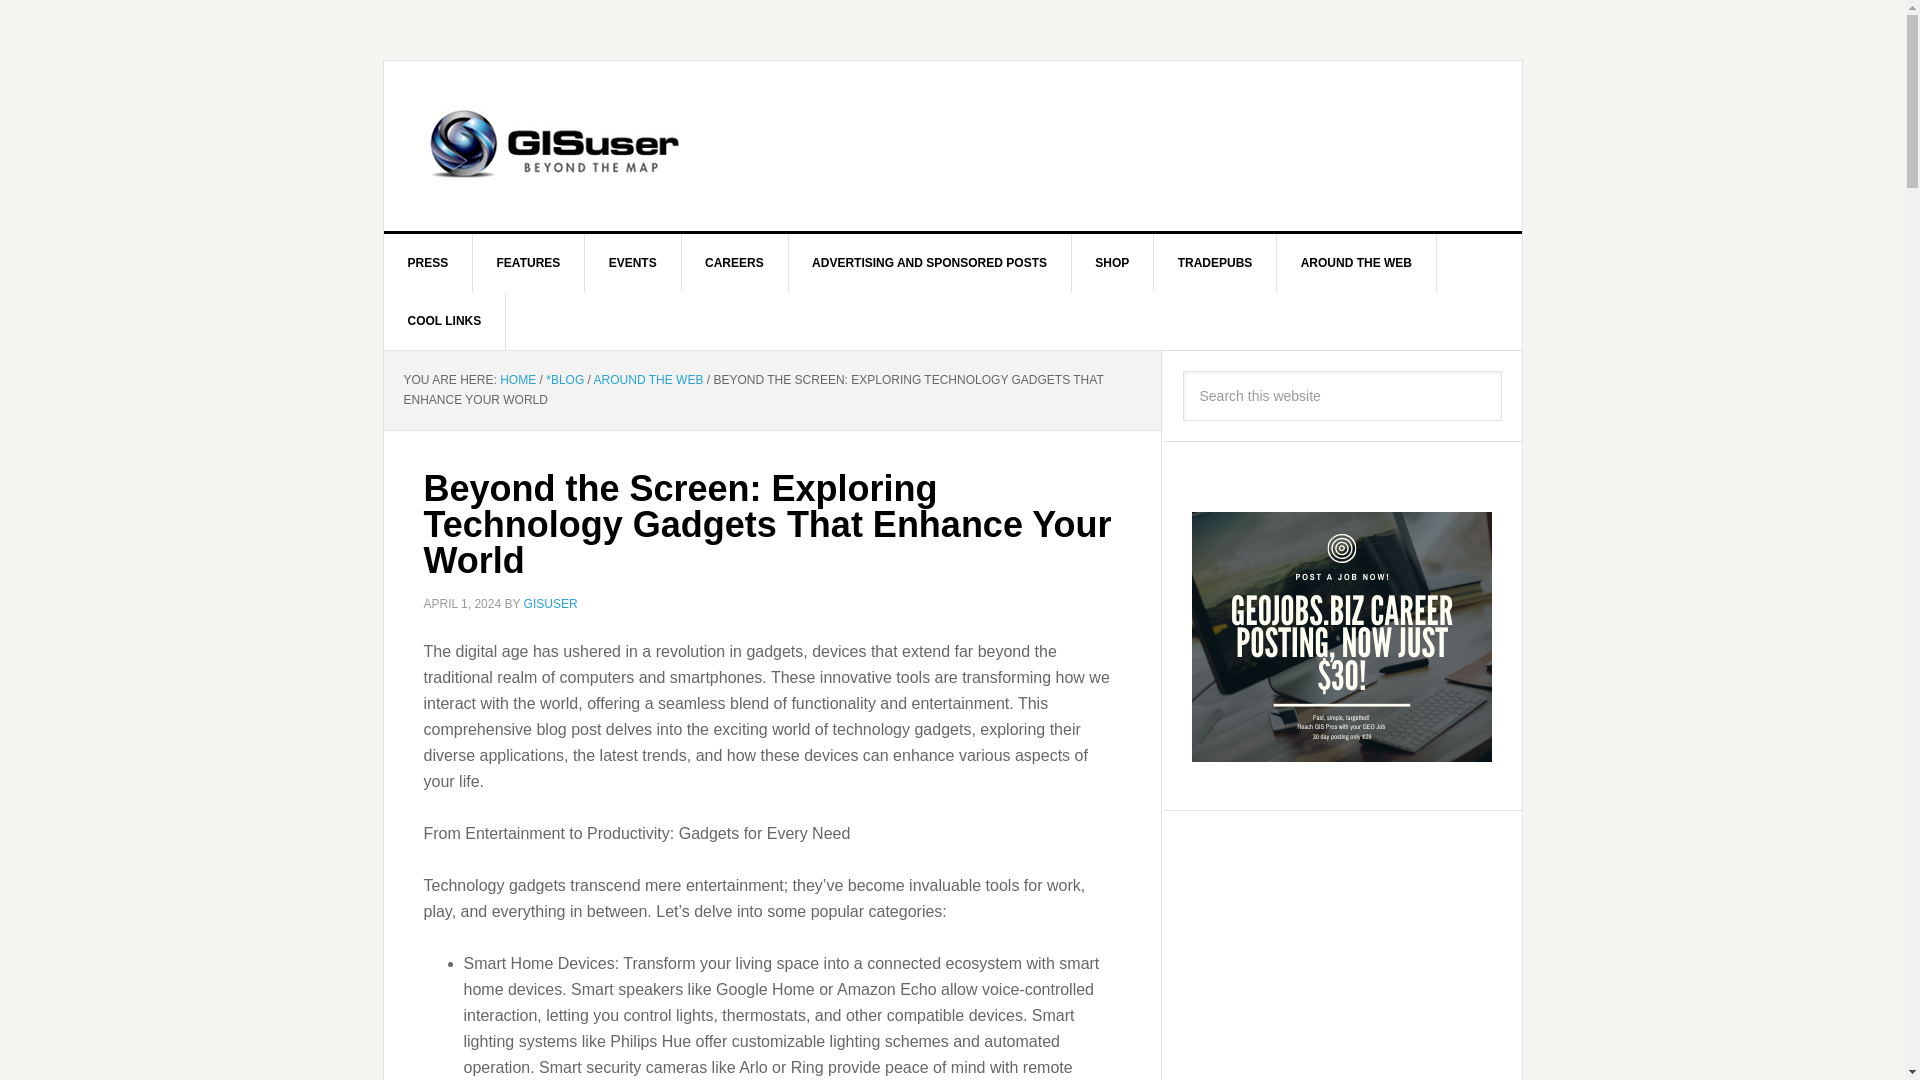 This screenshot has height=1080, width=1920. What do you see at coordinates (633, 262) in the screenshot?
I see `EVENTS` at bounding box center [633, 262].